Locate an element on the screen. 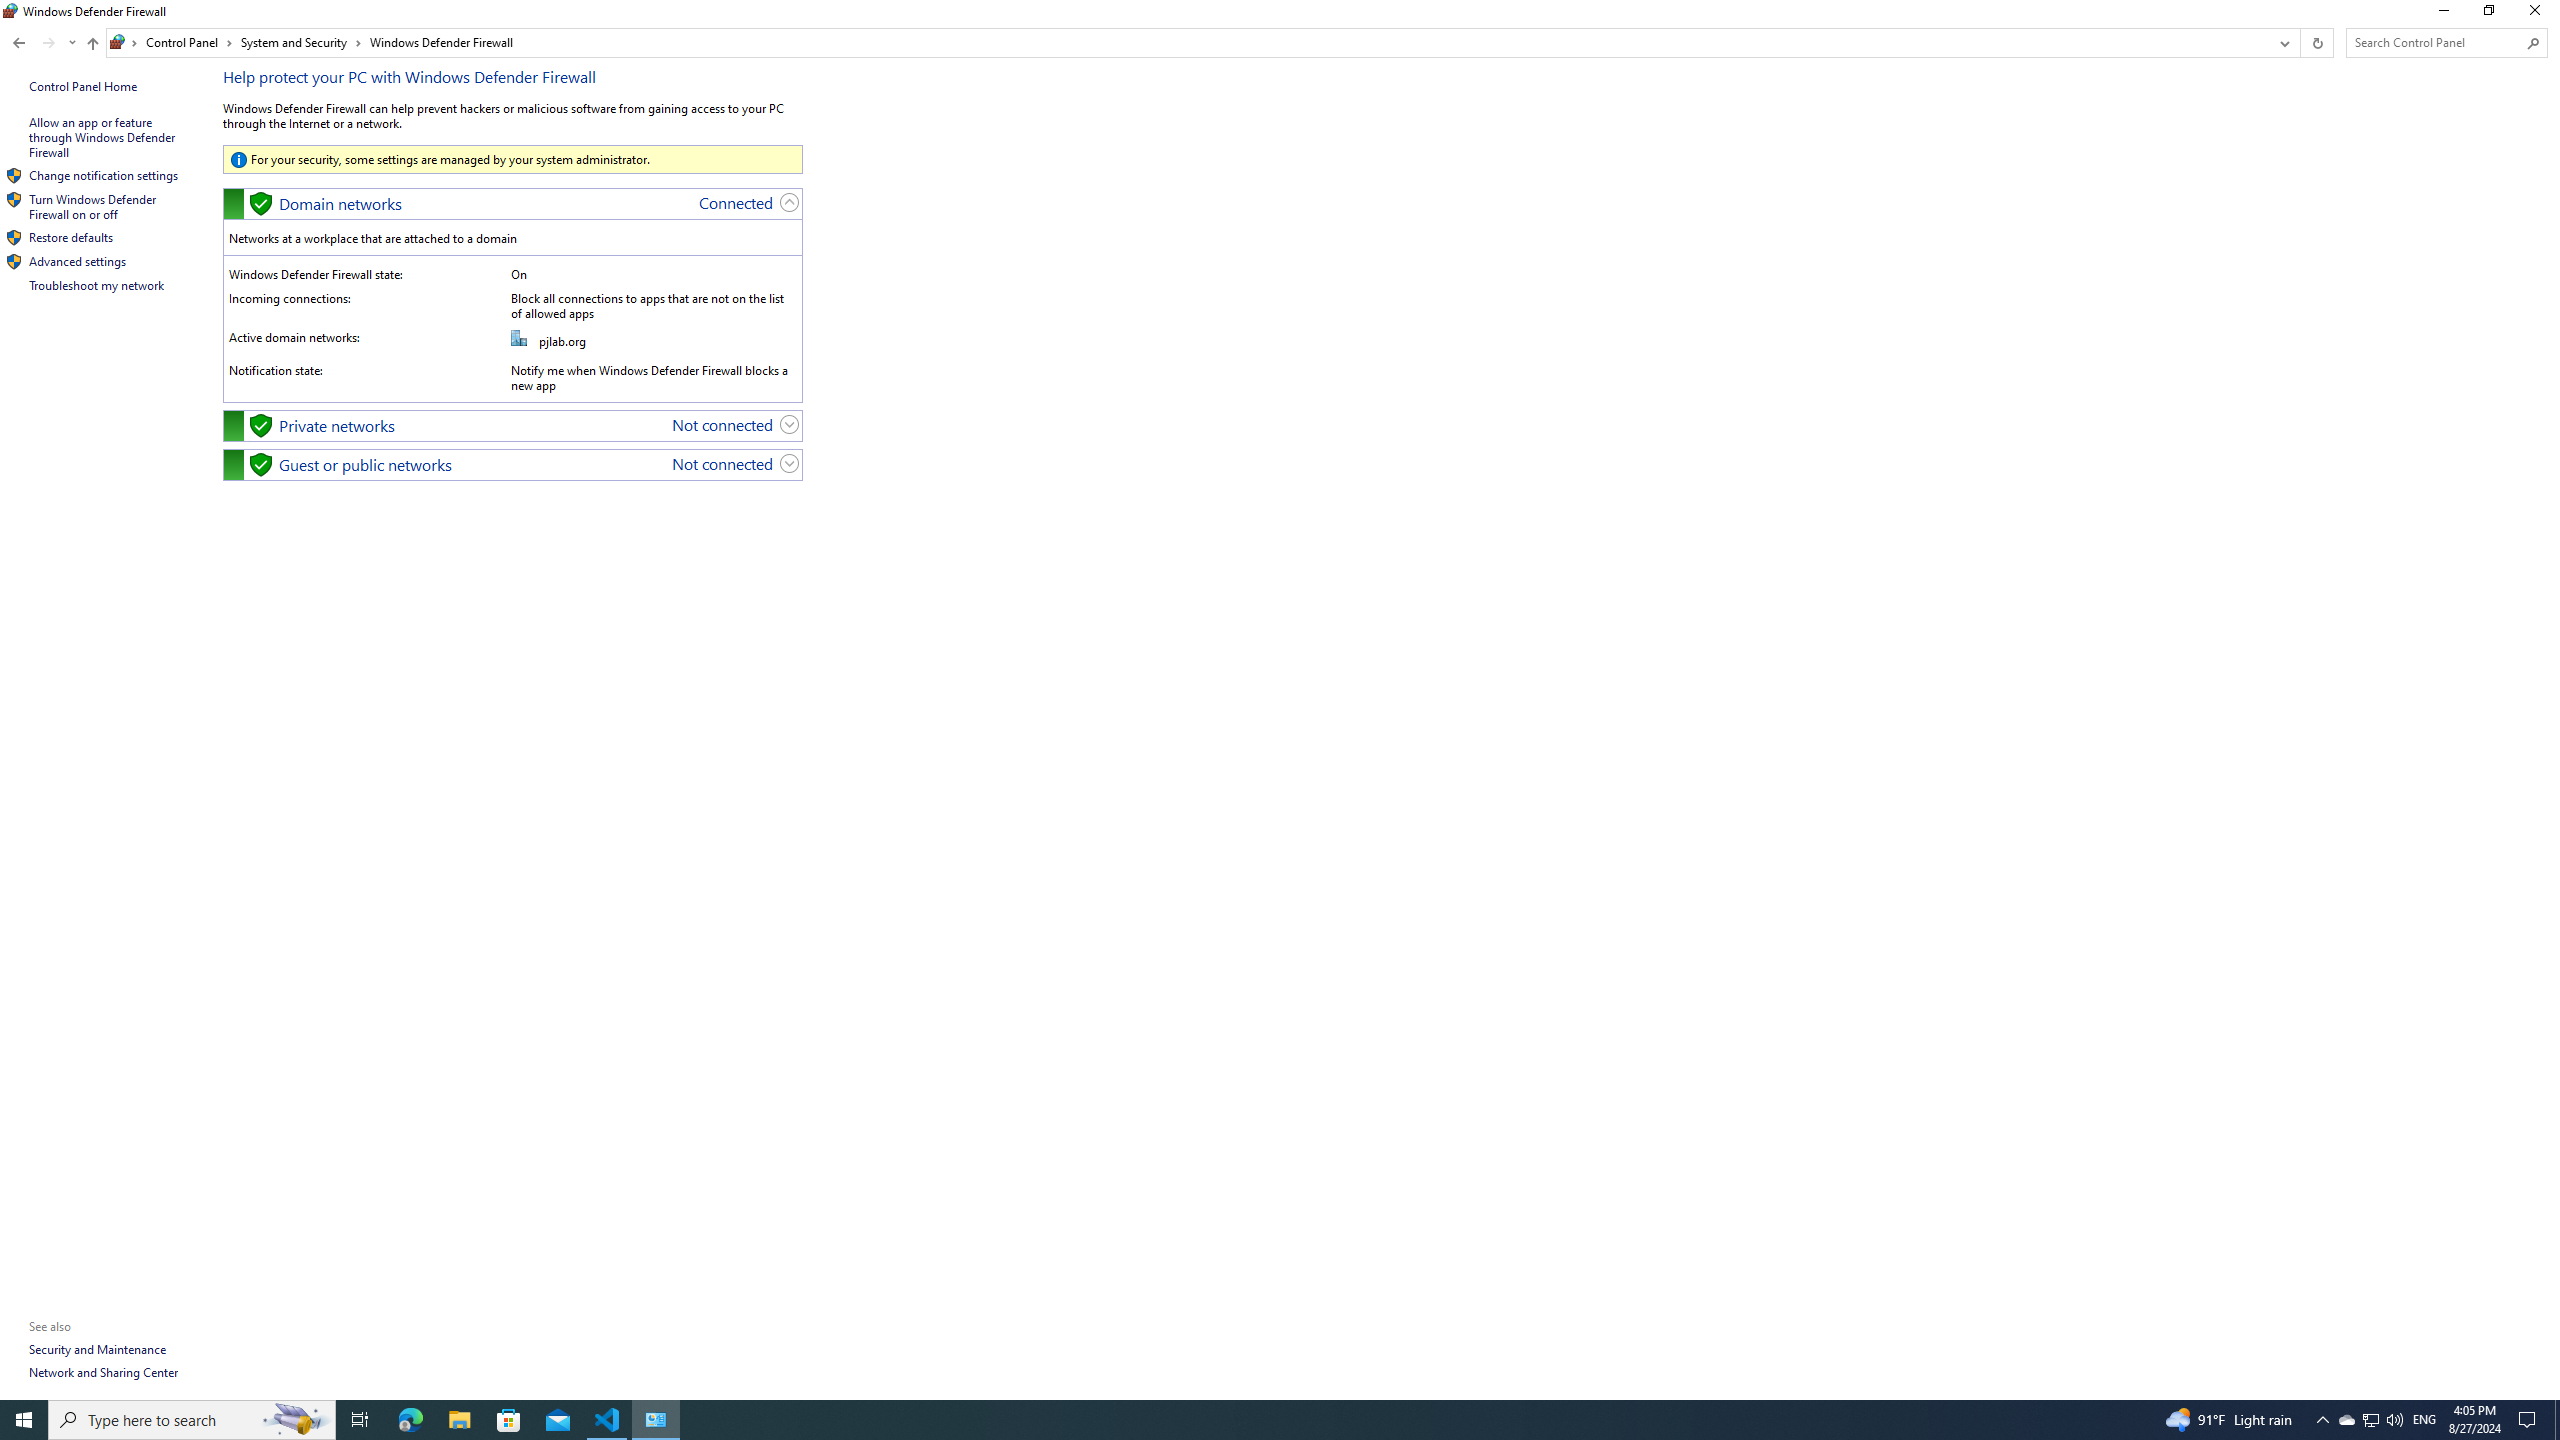  Allow an app or feature through Windows Defender Firewall is located at coordinates (104, 137).